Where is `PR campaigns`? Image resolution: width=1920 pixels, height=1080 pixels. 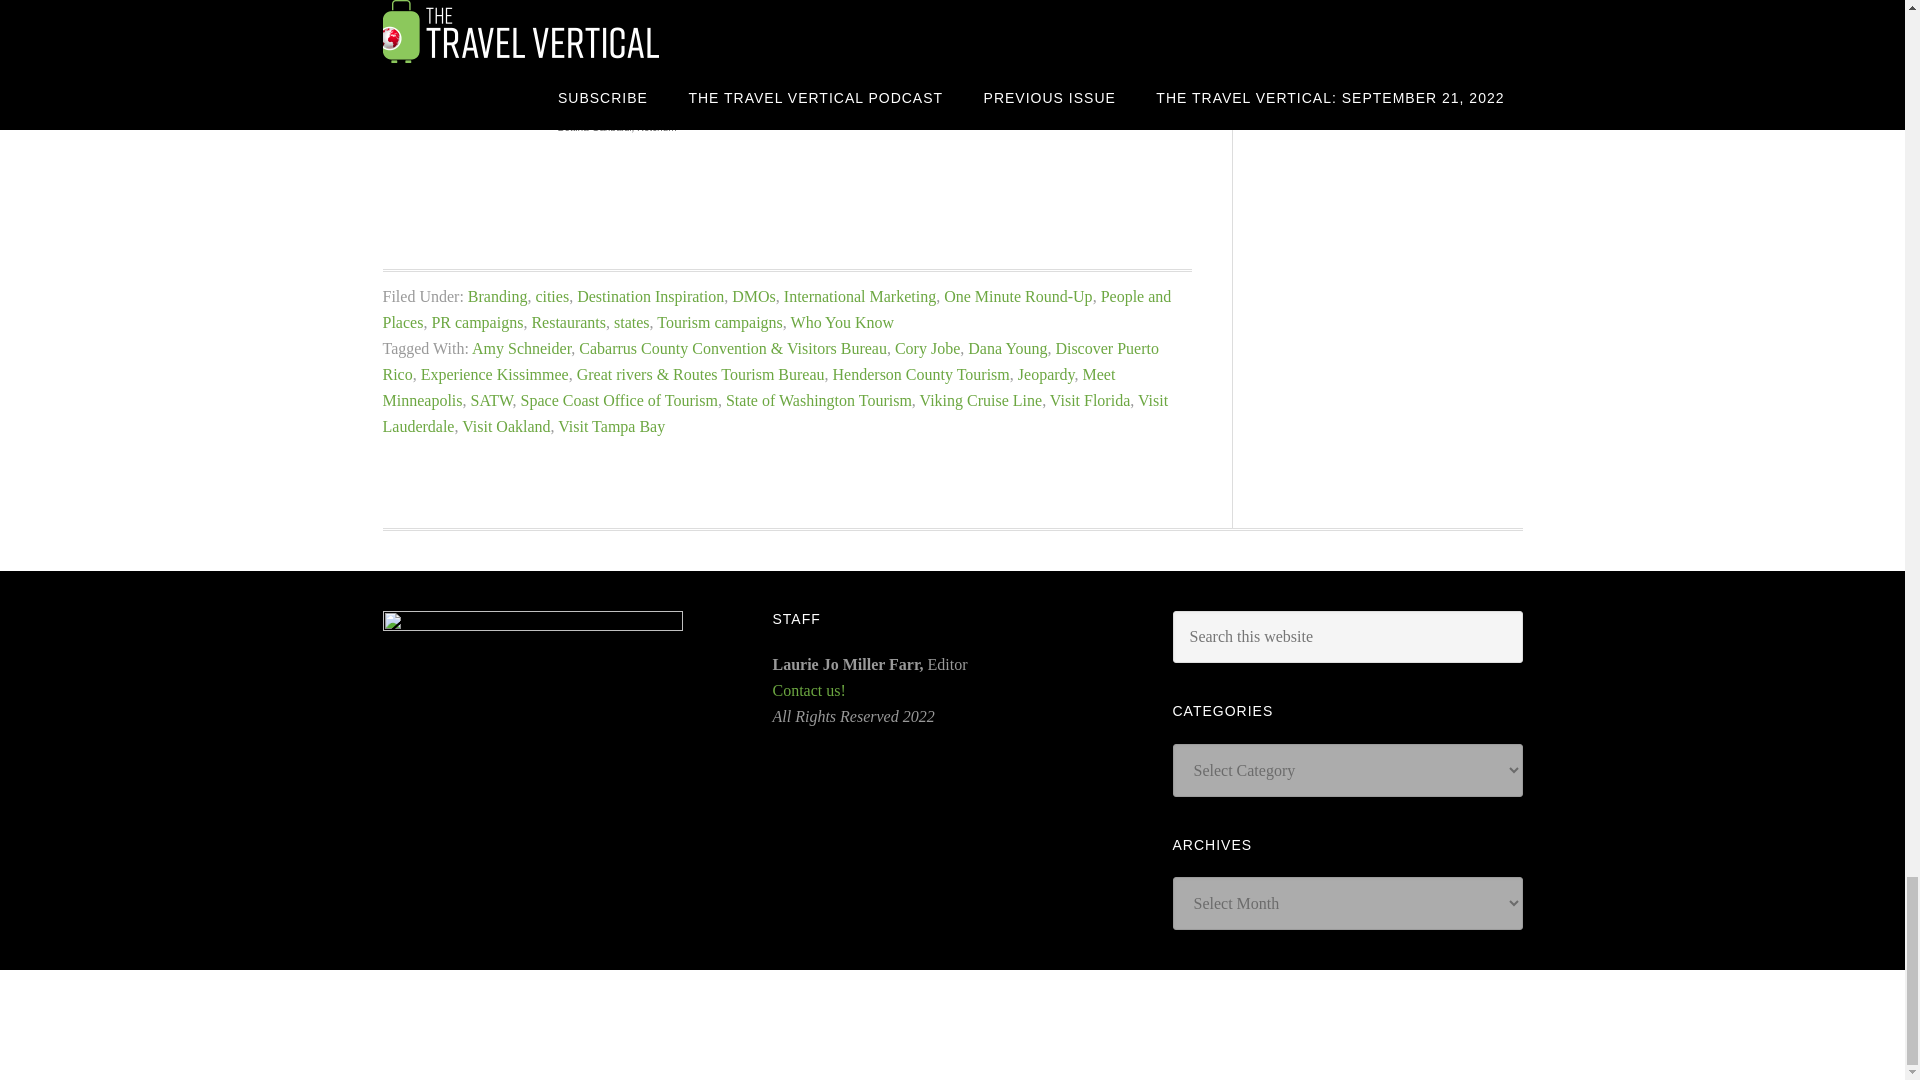 PR campaigns is located at coordinates (476, 322).